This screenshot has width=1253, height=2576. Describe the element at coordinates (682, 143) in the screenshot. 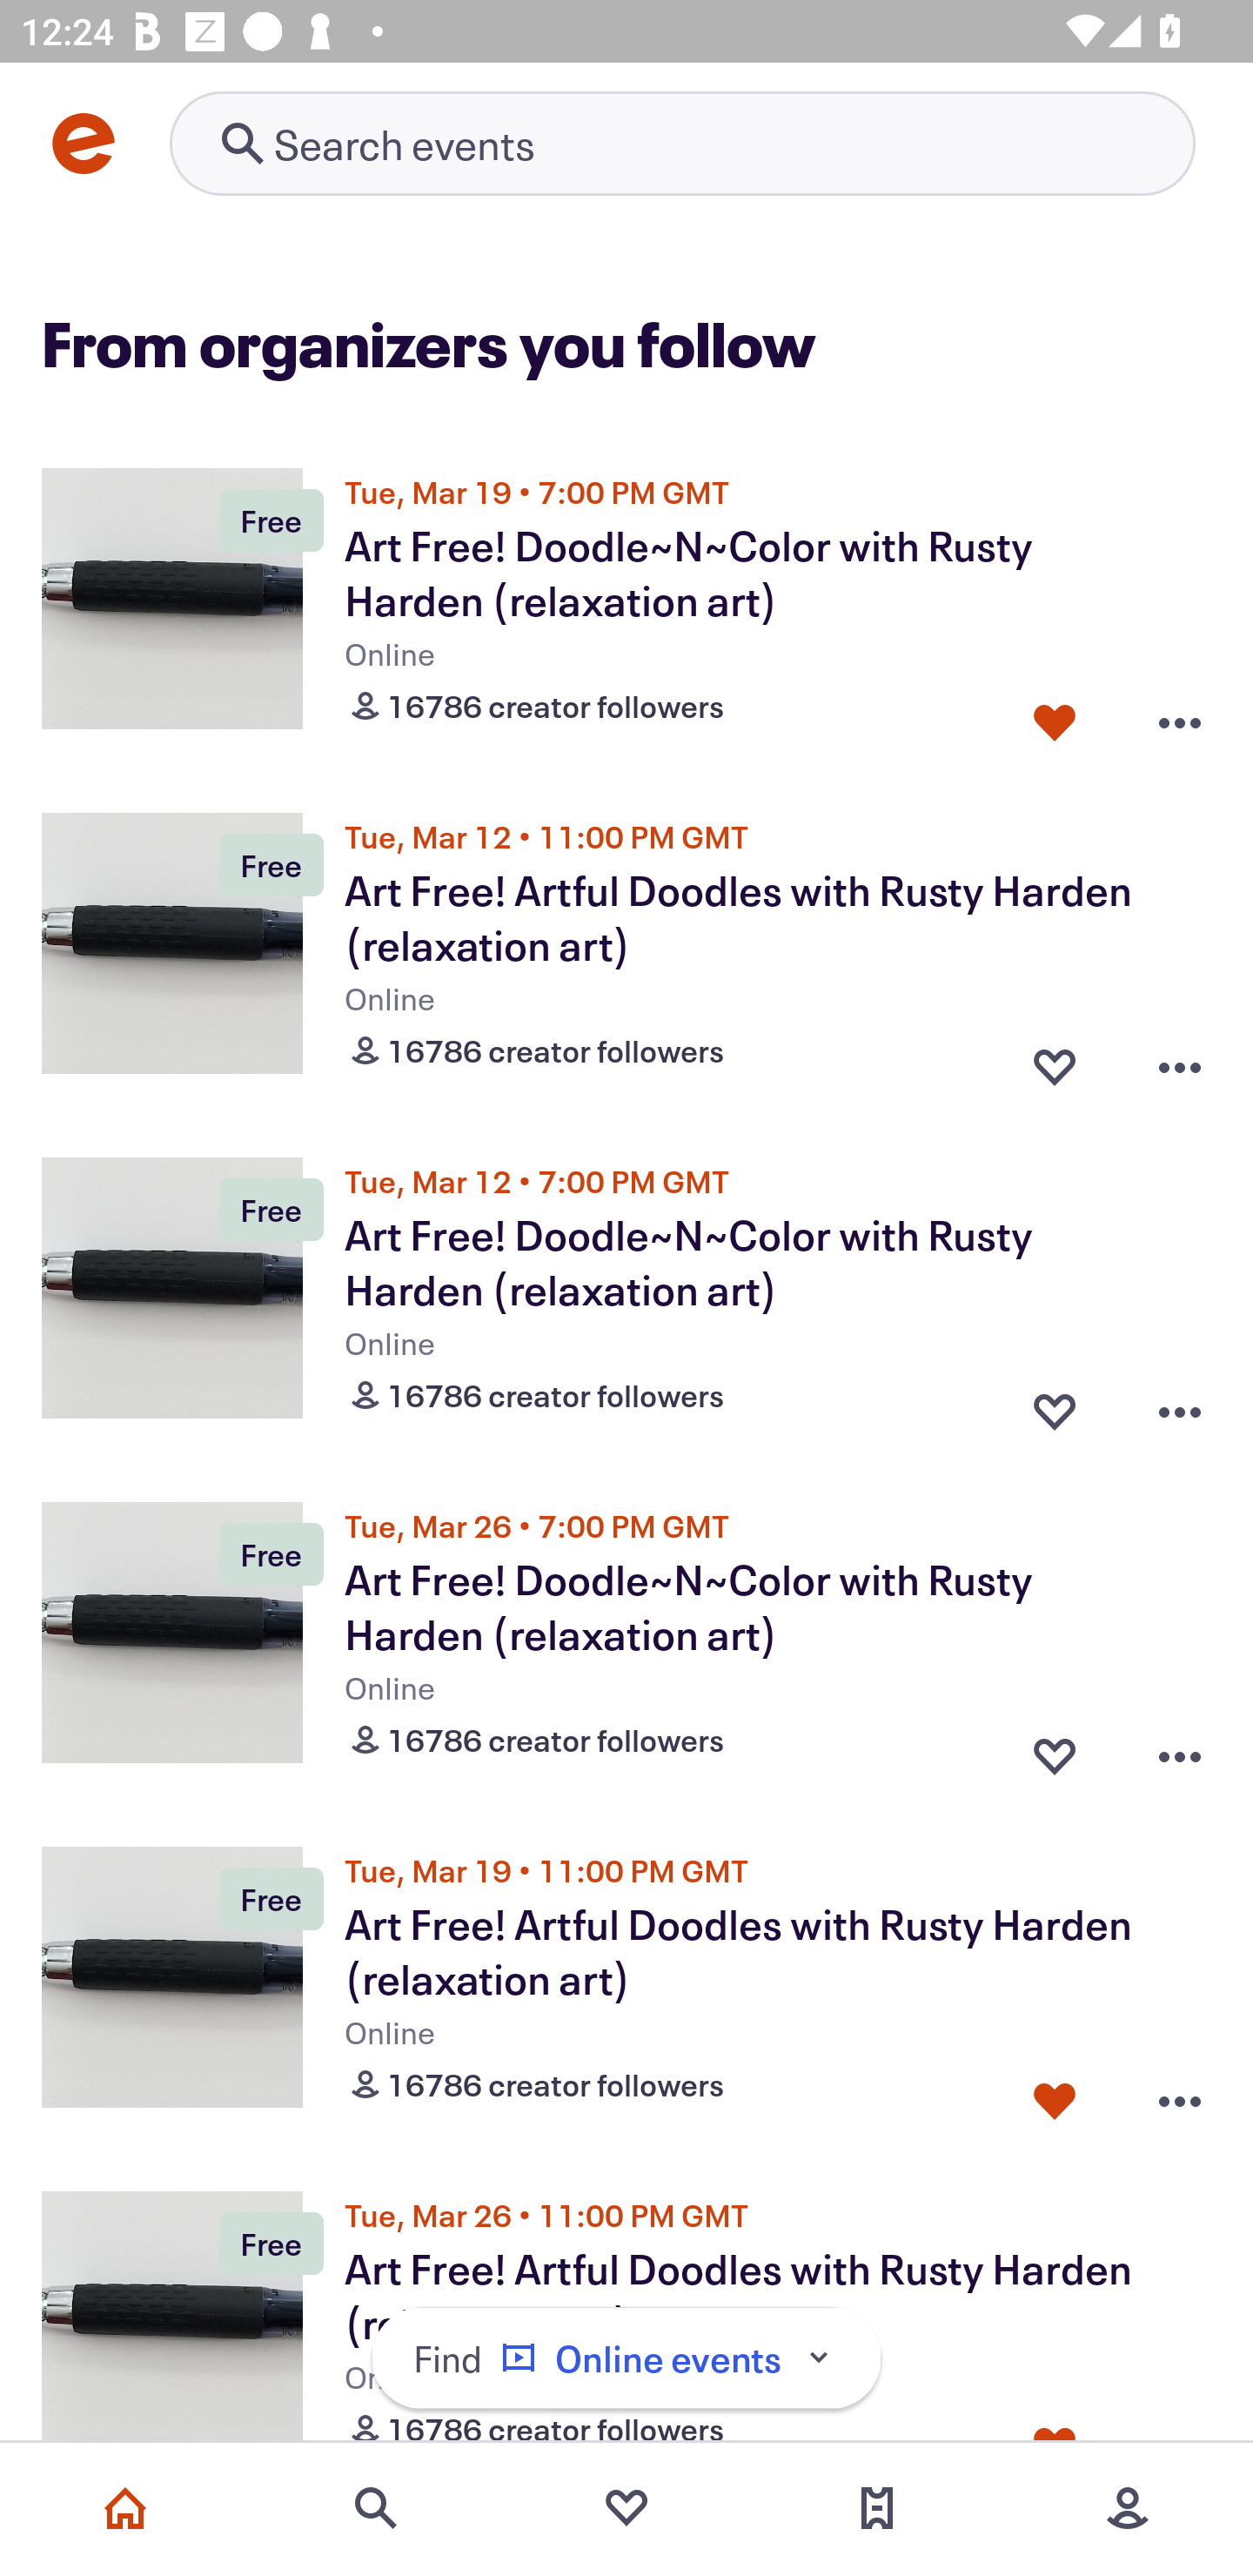

I see `Retry's image Search events` at that location.